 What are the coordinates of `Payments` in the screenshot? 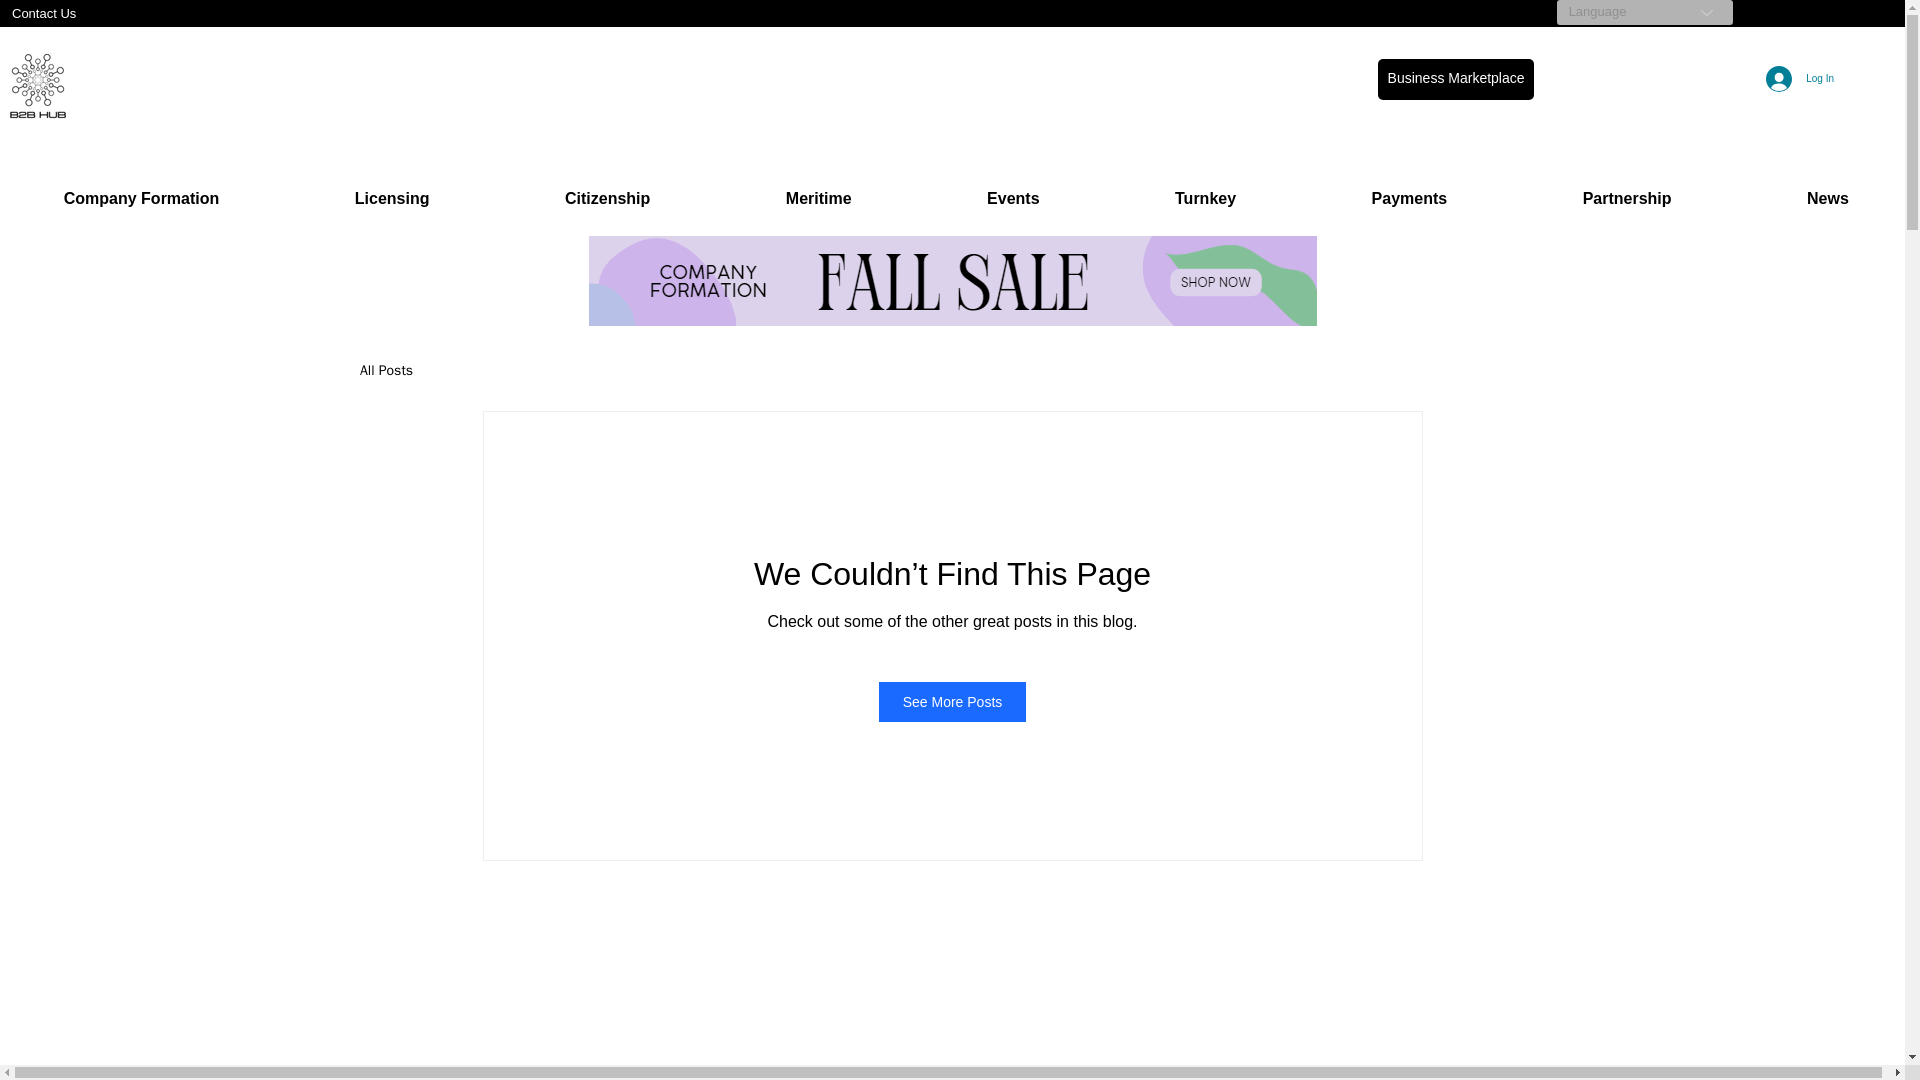 It's located at (1409, 198).